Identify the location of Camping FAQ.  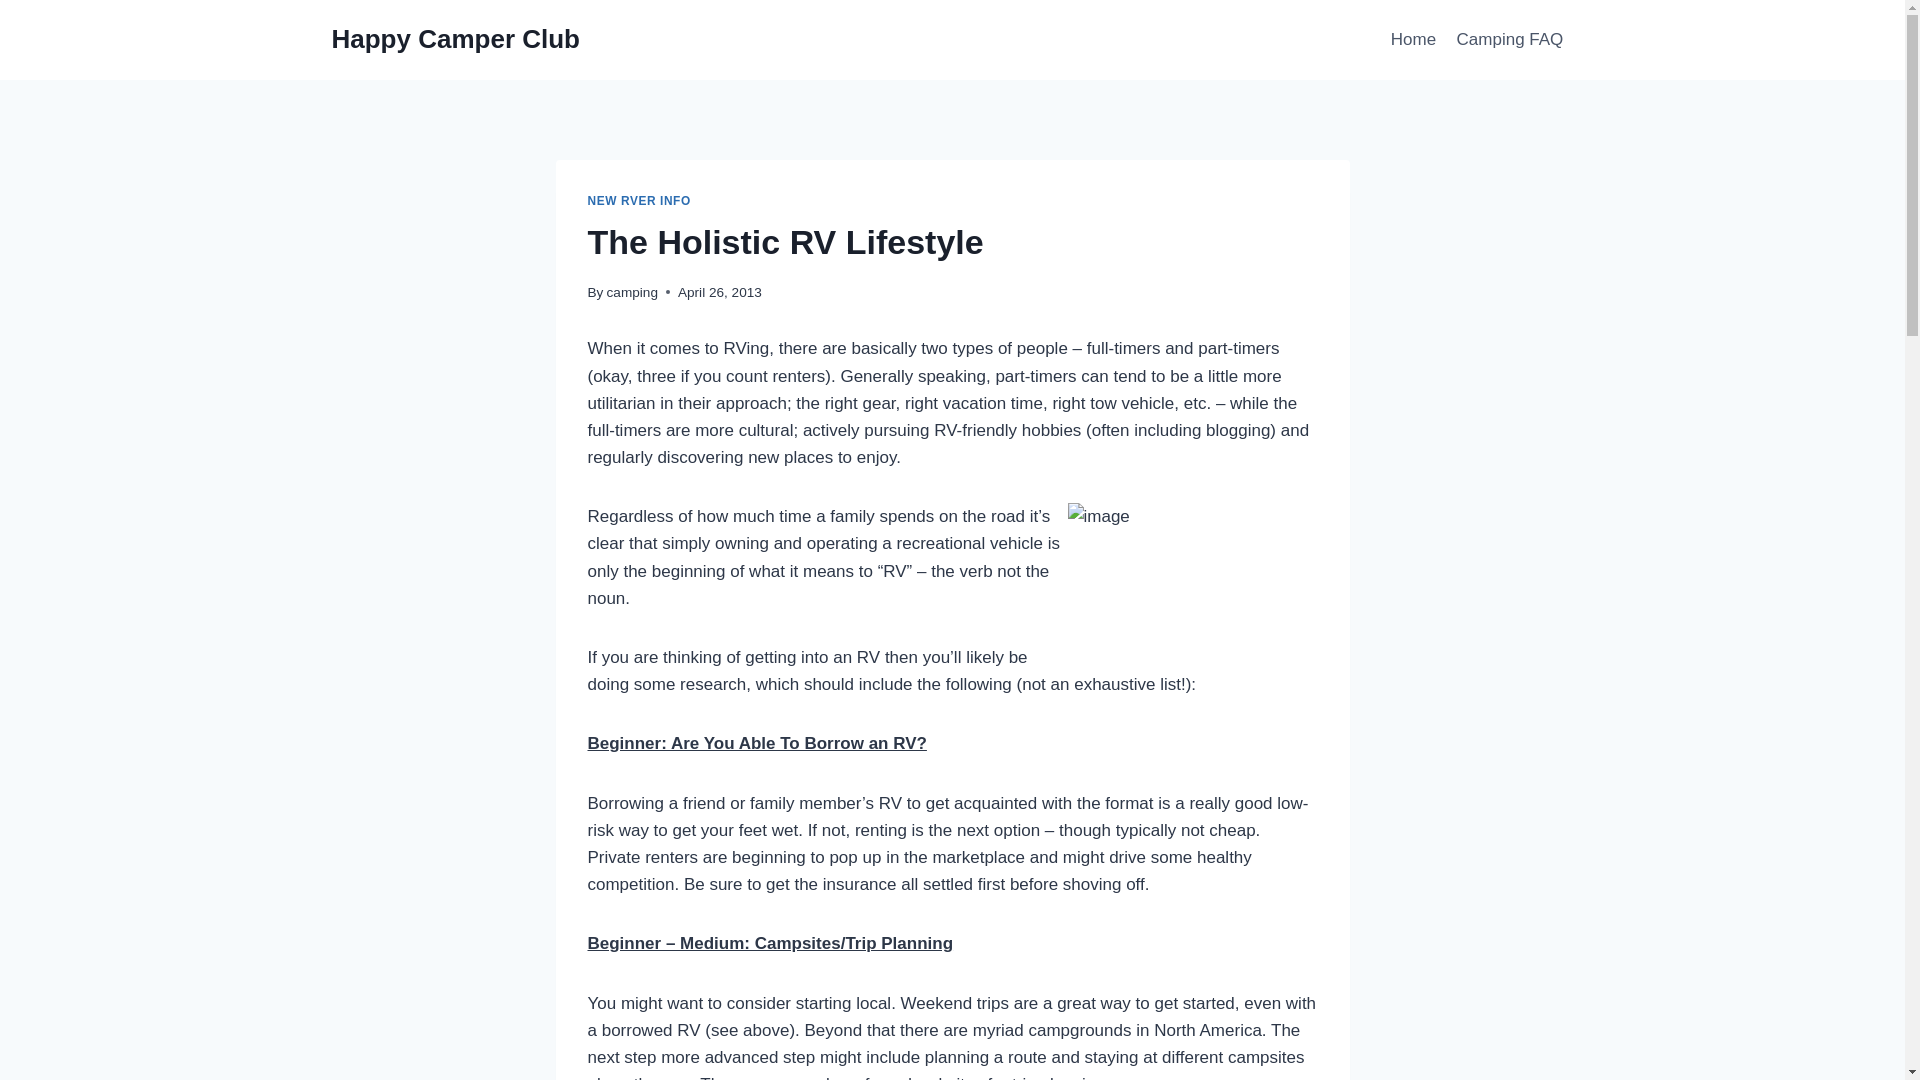
(1508, 40).